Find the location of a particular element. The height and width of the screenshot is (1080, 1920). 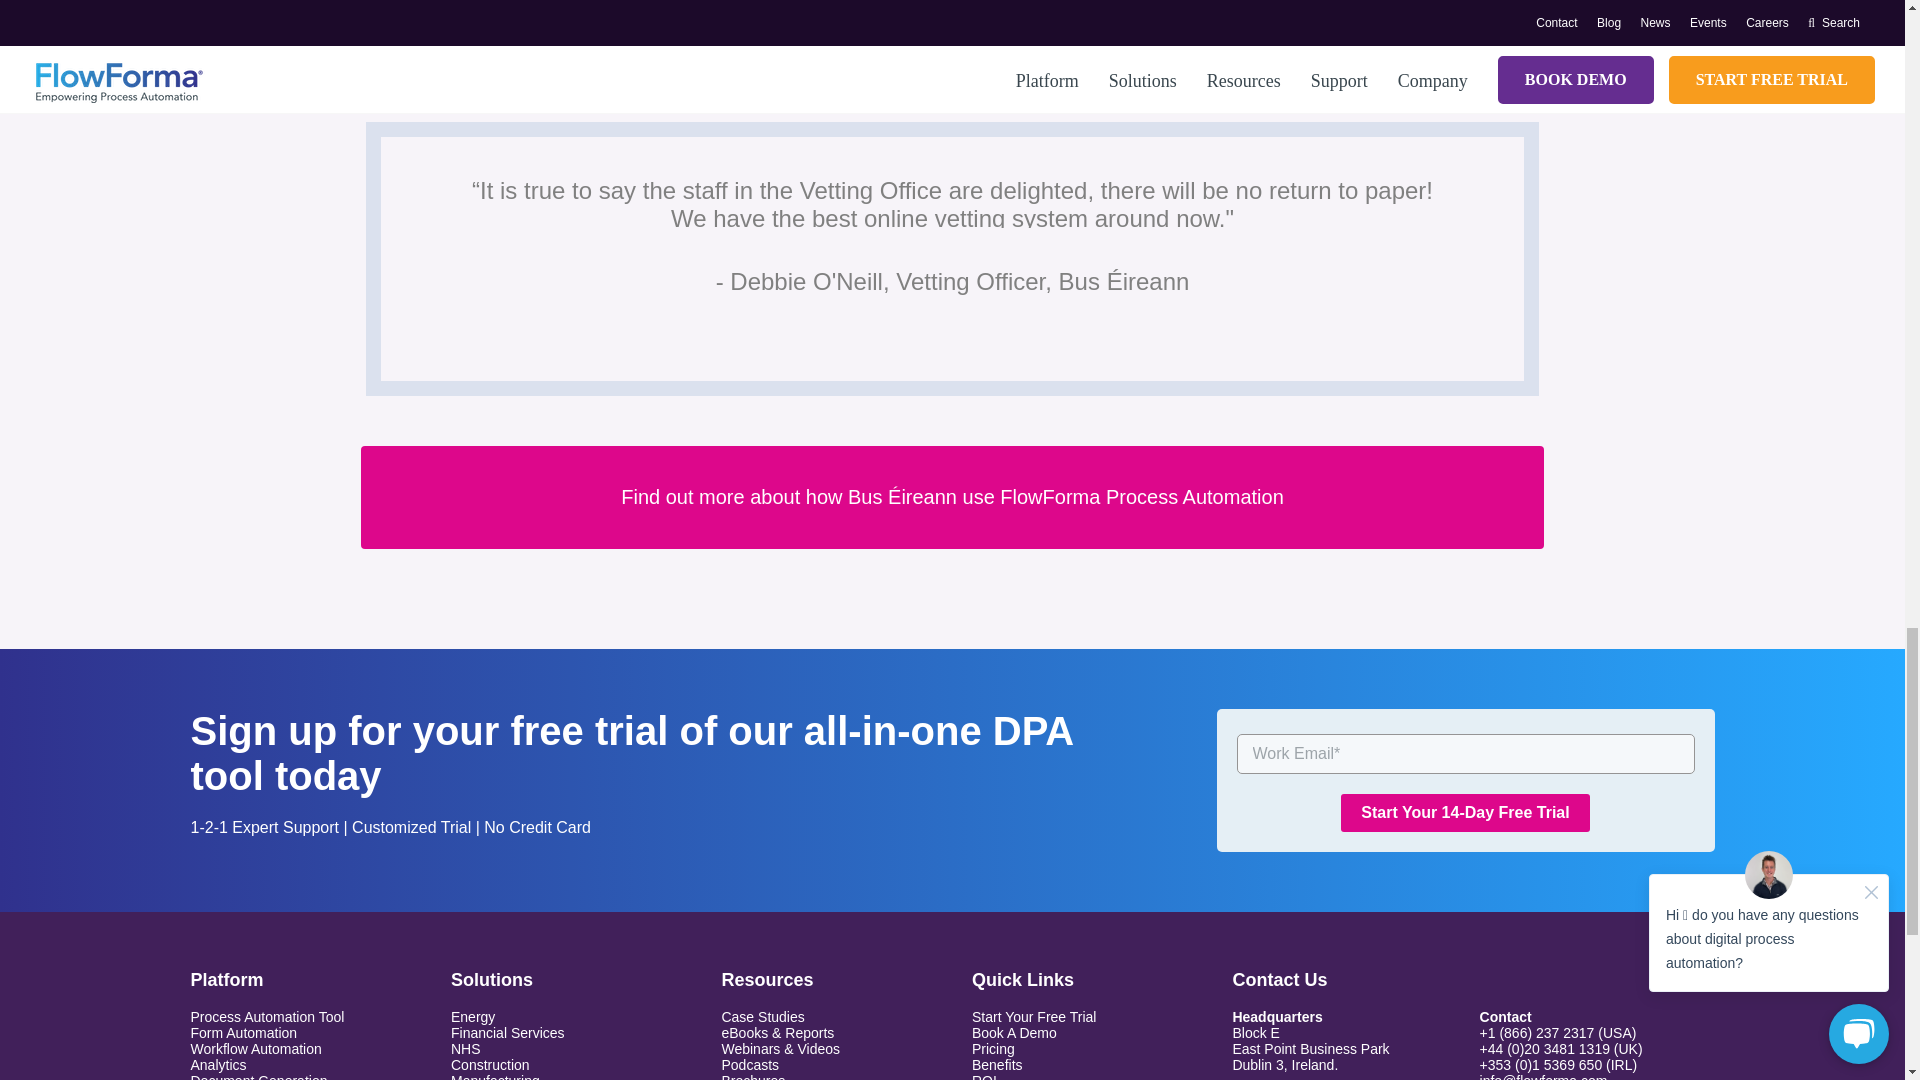

Start Your 14-Day Free Trial is located at coordinates (1464, 812).